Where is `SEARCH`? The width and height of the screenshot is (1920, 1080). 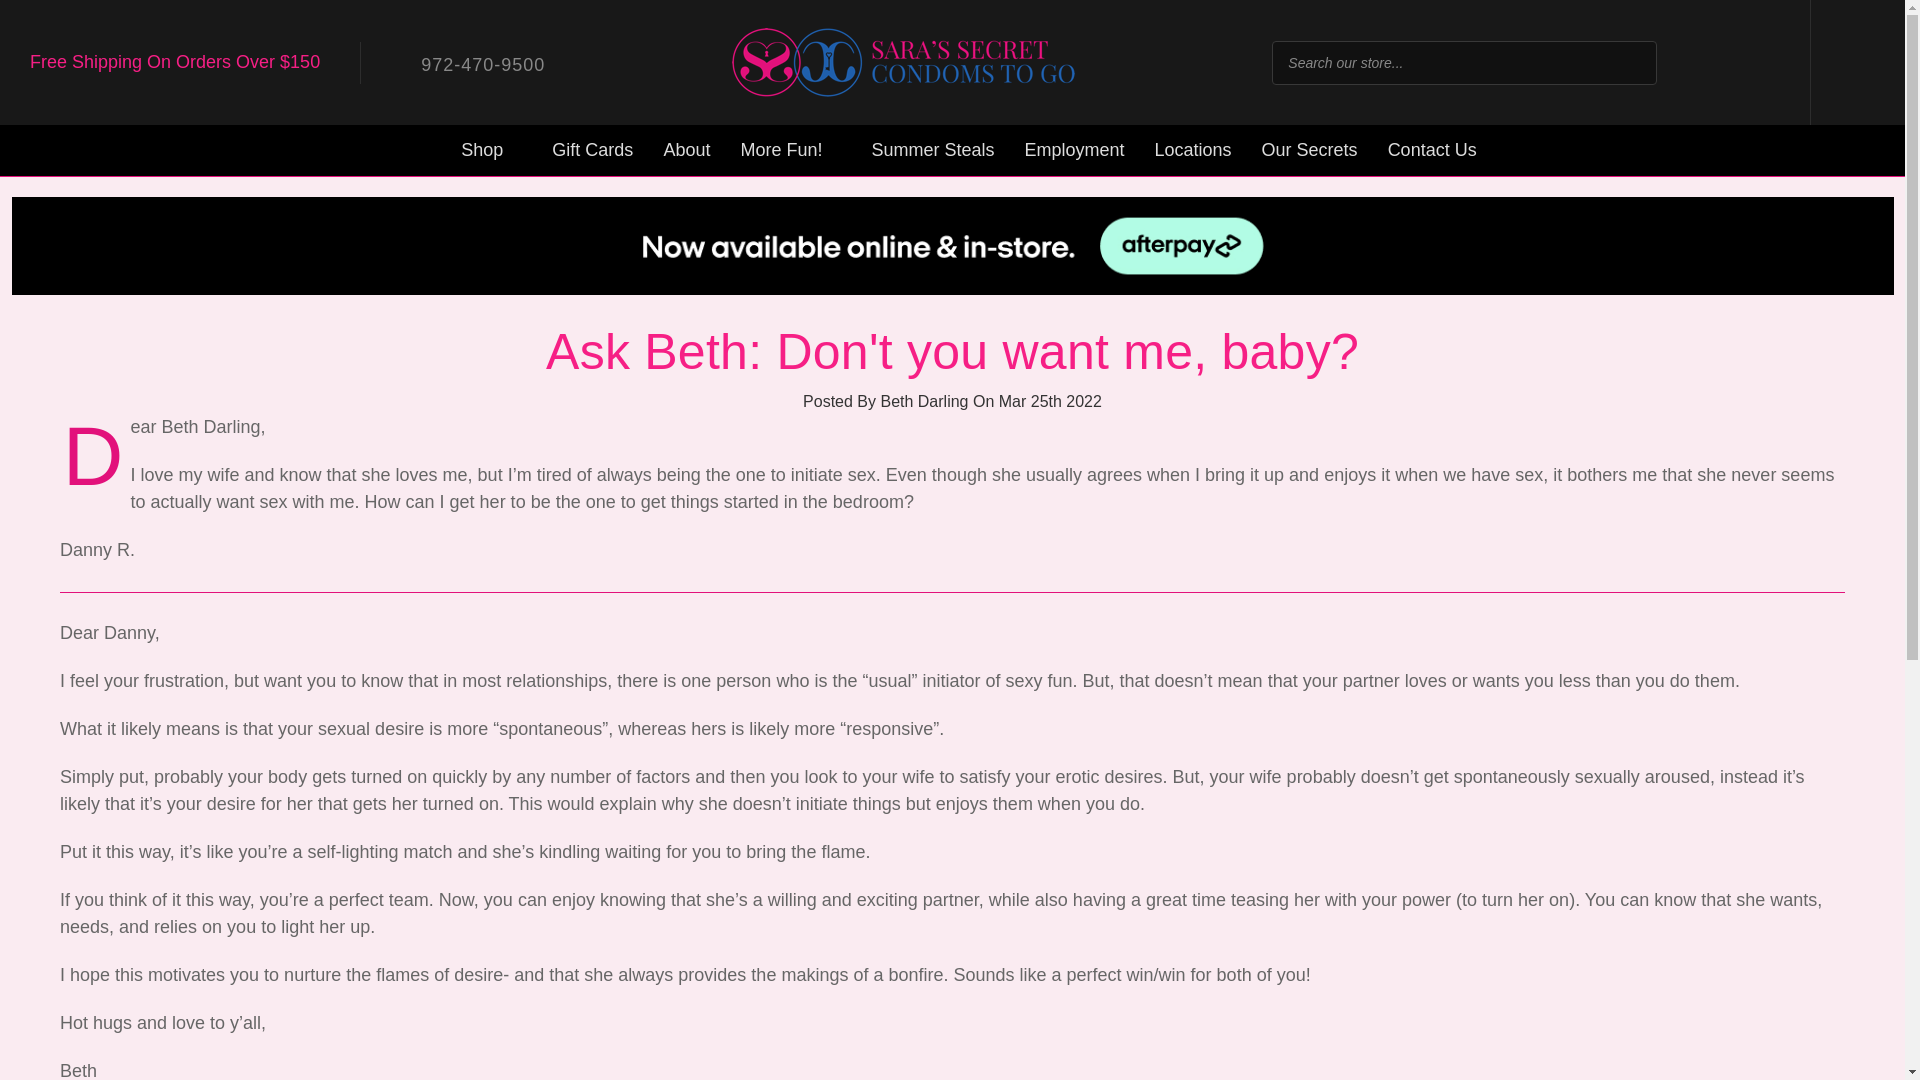 SEARCH is located at coordinates (1630, 62).